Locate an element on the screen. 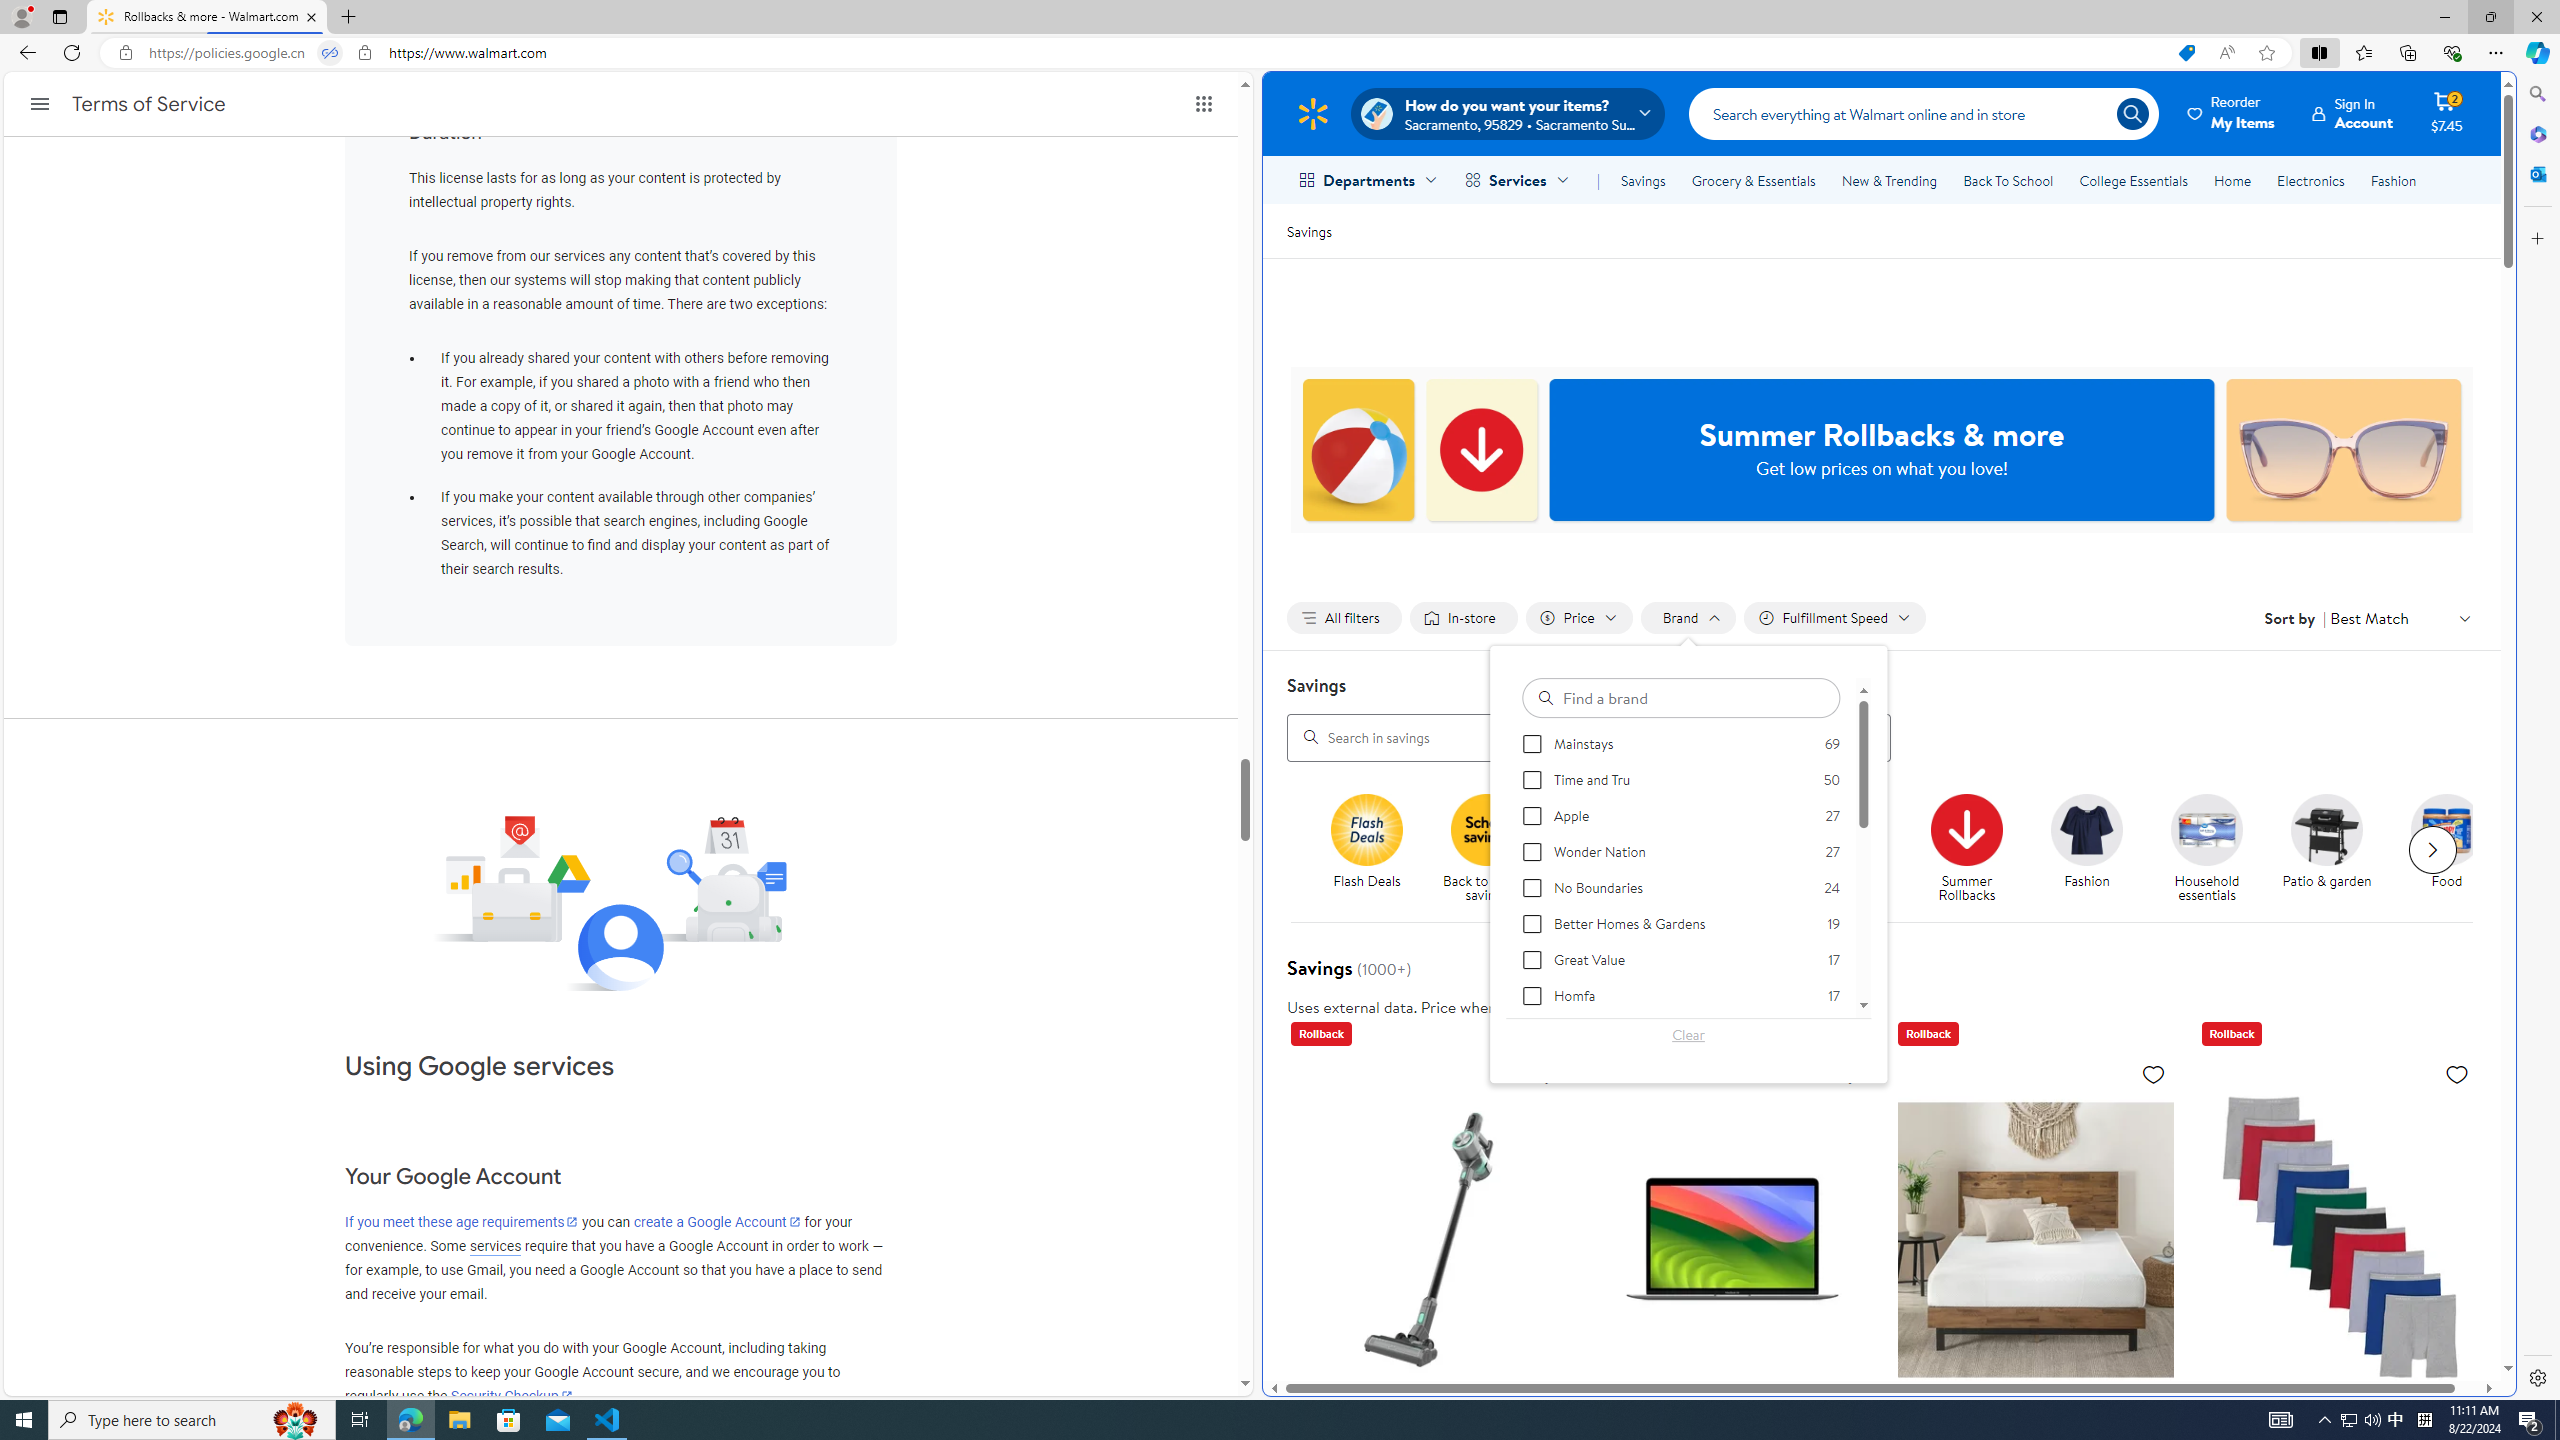  Rollbacks & more - Walmart.com is located at coordinates (207, 17).